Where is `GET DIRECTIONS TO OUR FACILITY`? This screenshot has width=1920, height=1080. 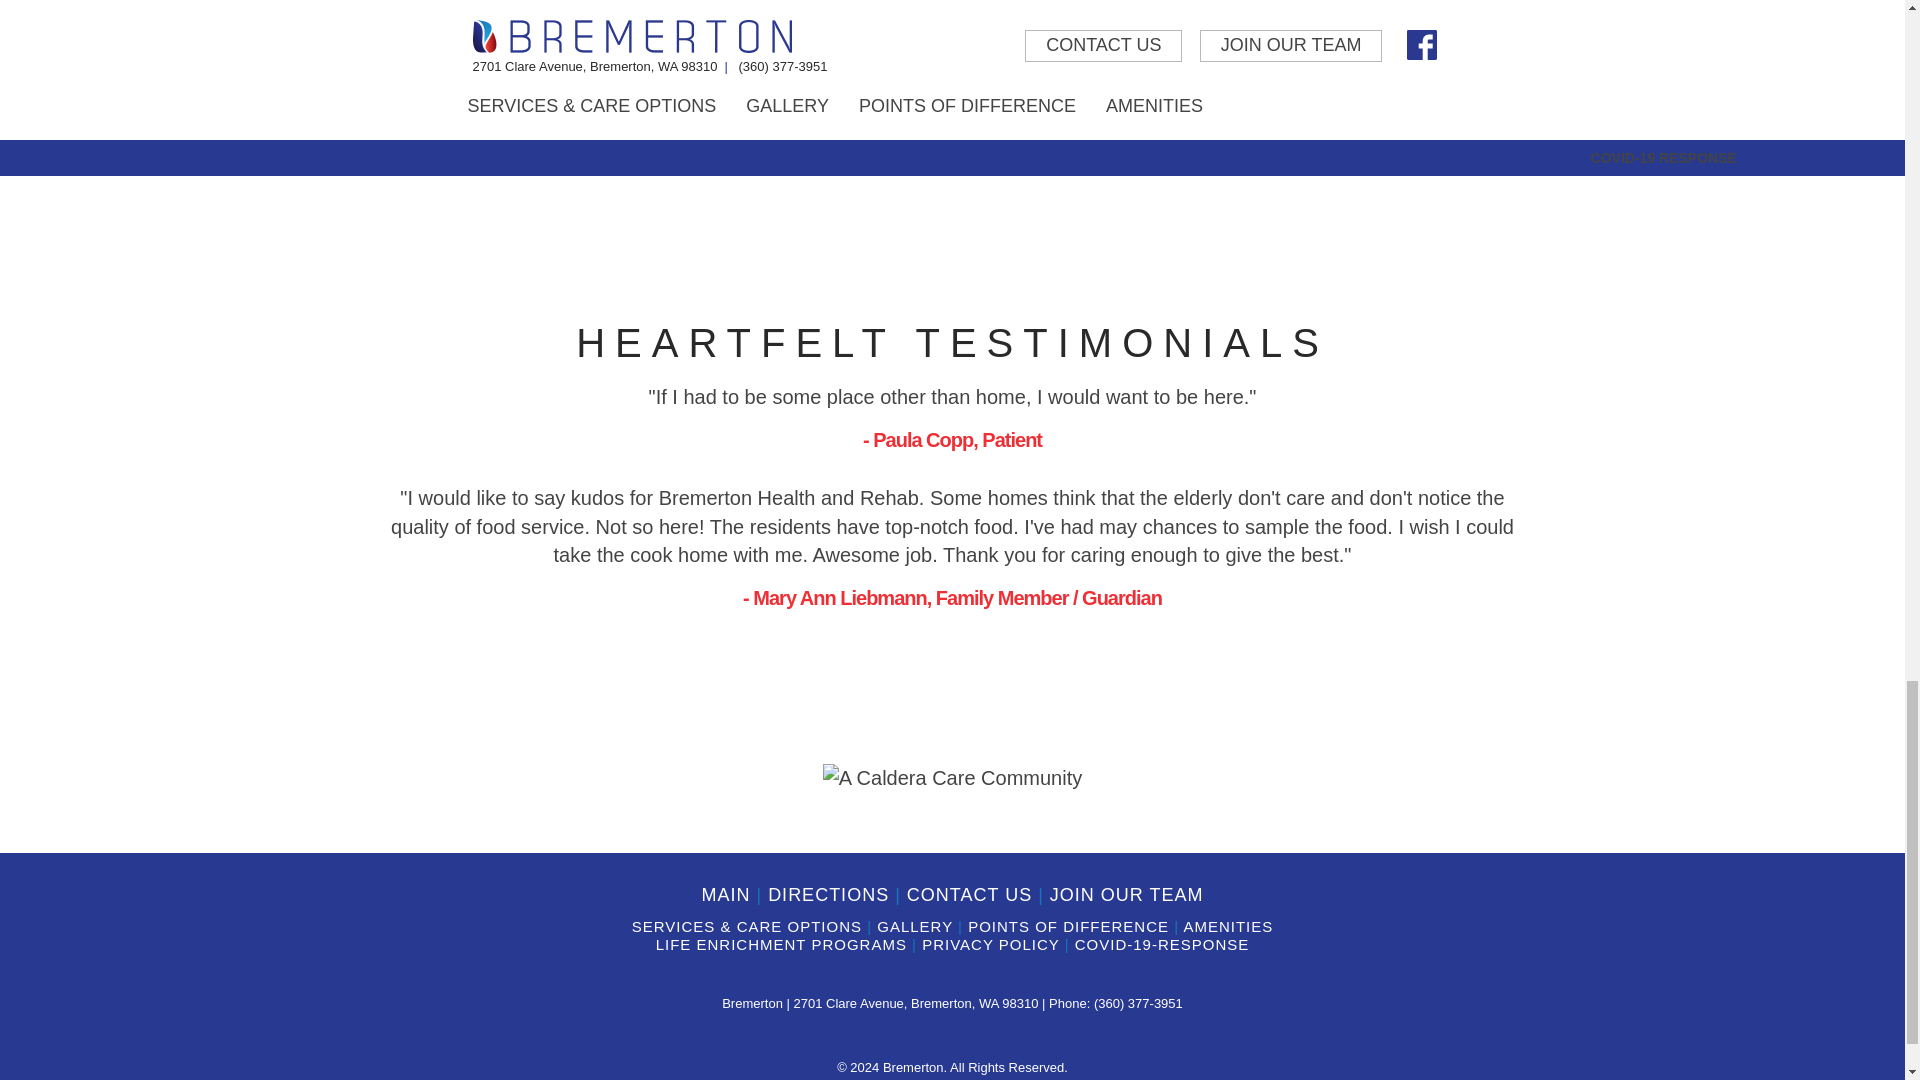 GET DIRECTIONS TO OUR FACILITY is located at coordinates (952, 38).